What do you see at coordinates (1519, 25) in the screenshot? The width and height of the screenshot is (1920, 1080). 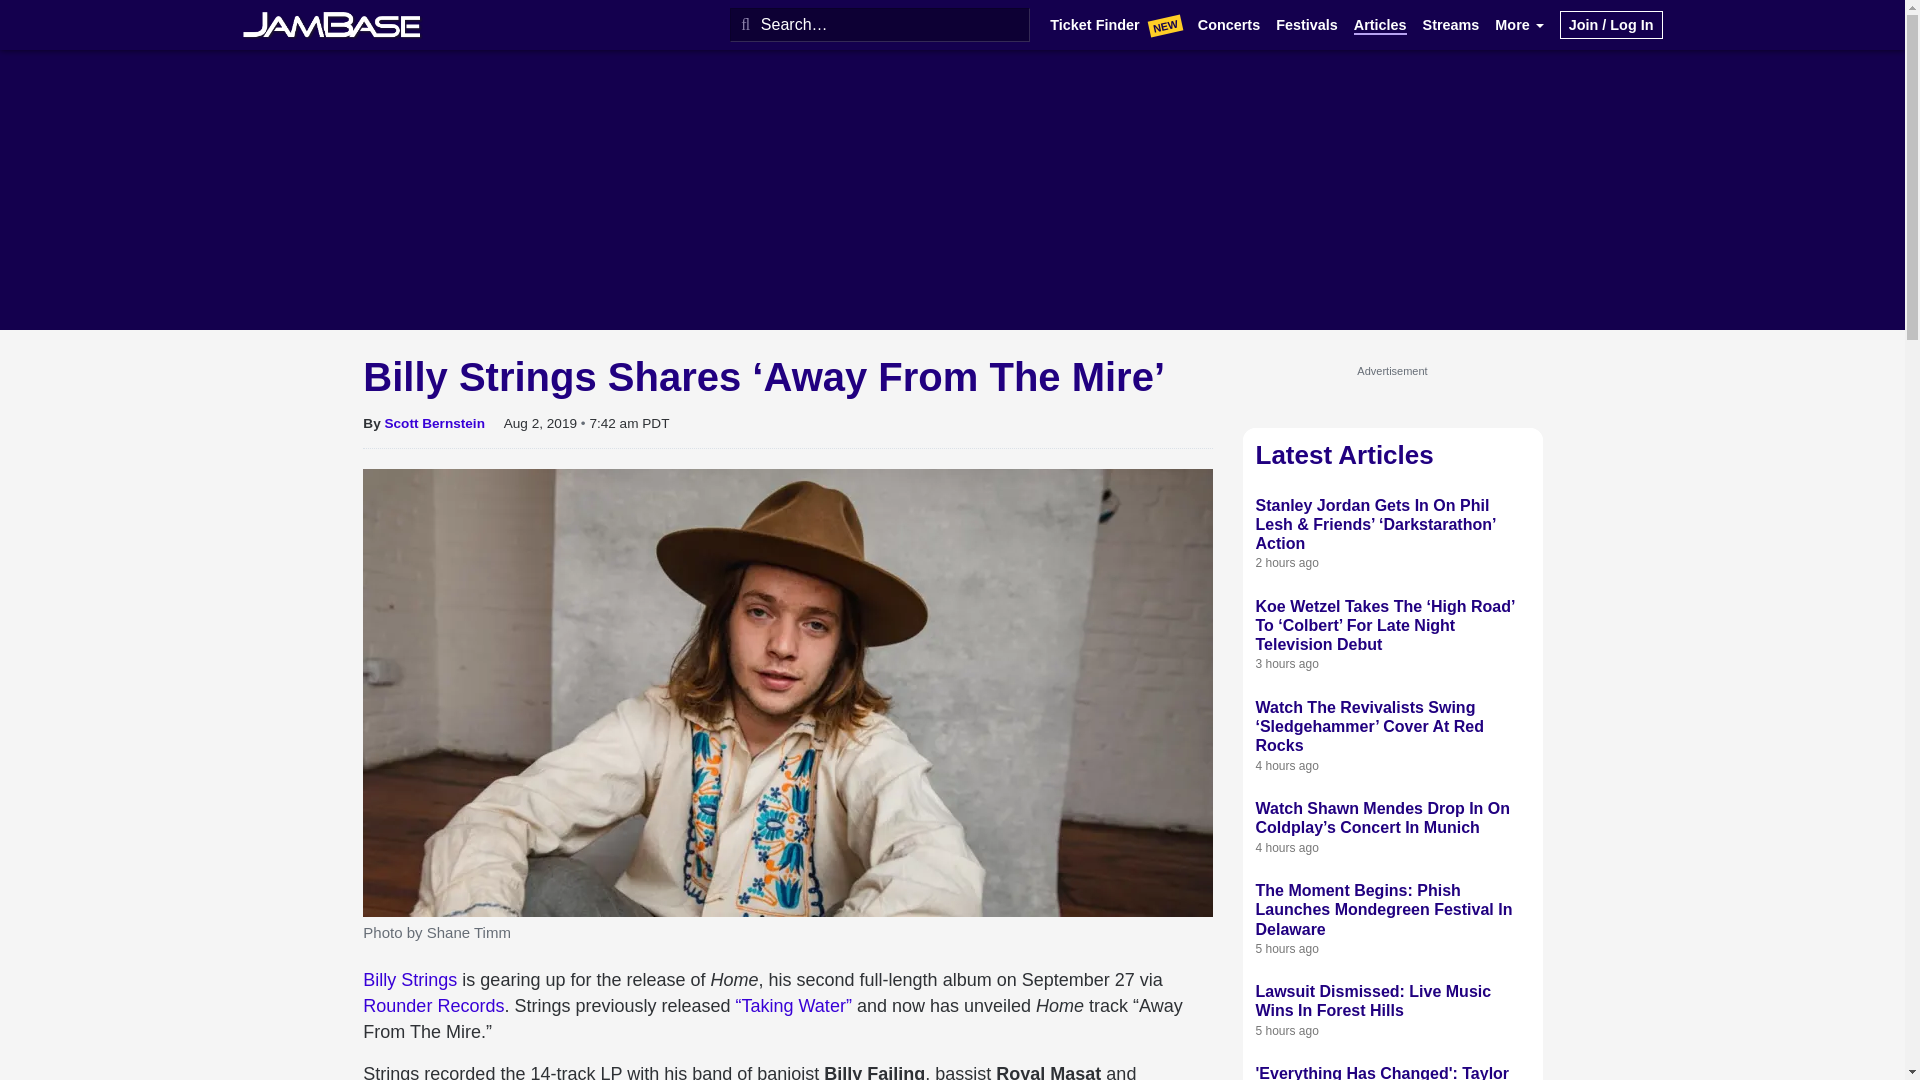 I see `More` at bounding box center [1519, 25].